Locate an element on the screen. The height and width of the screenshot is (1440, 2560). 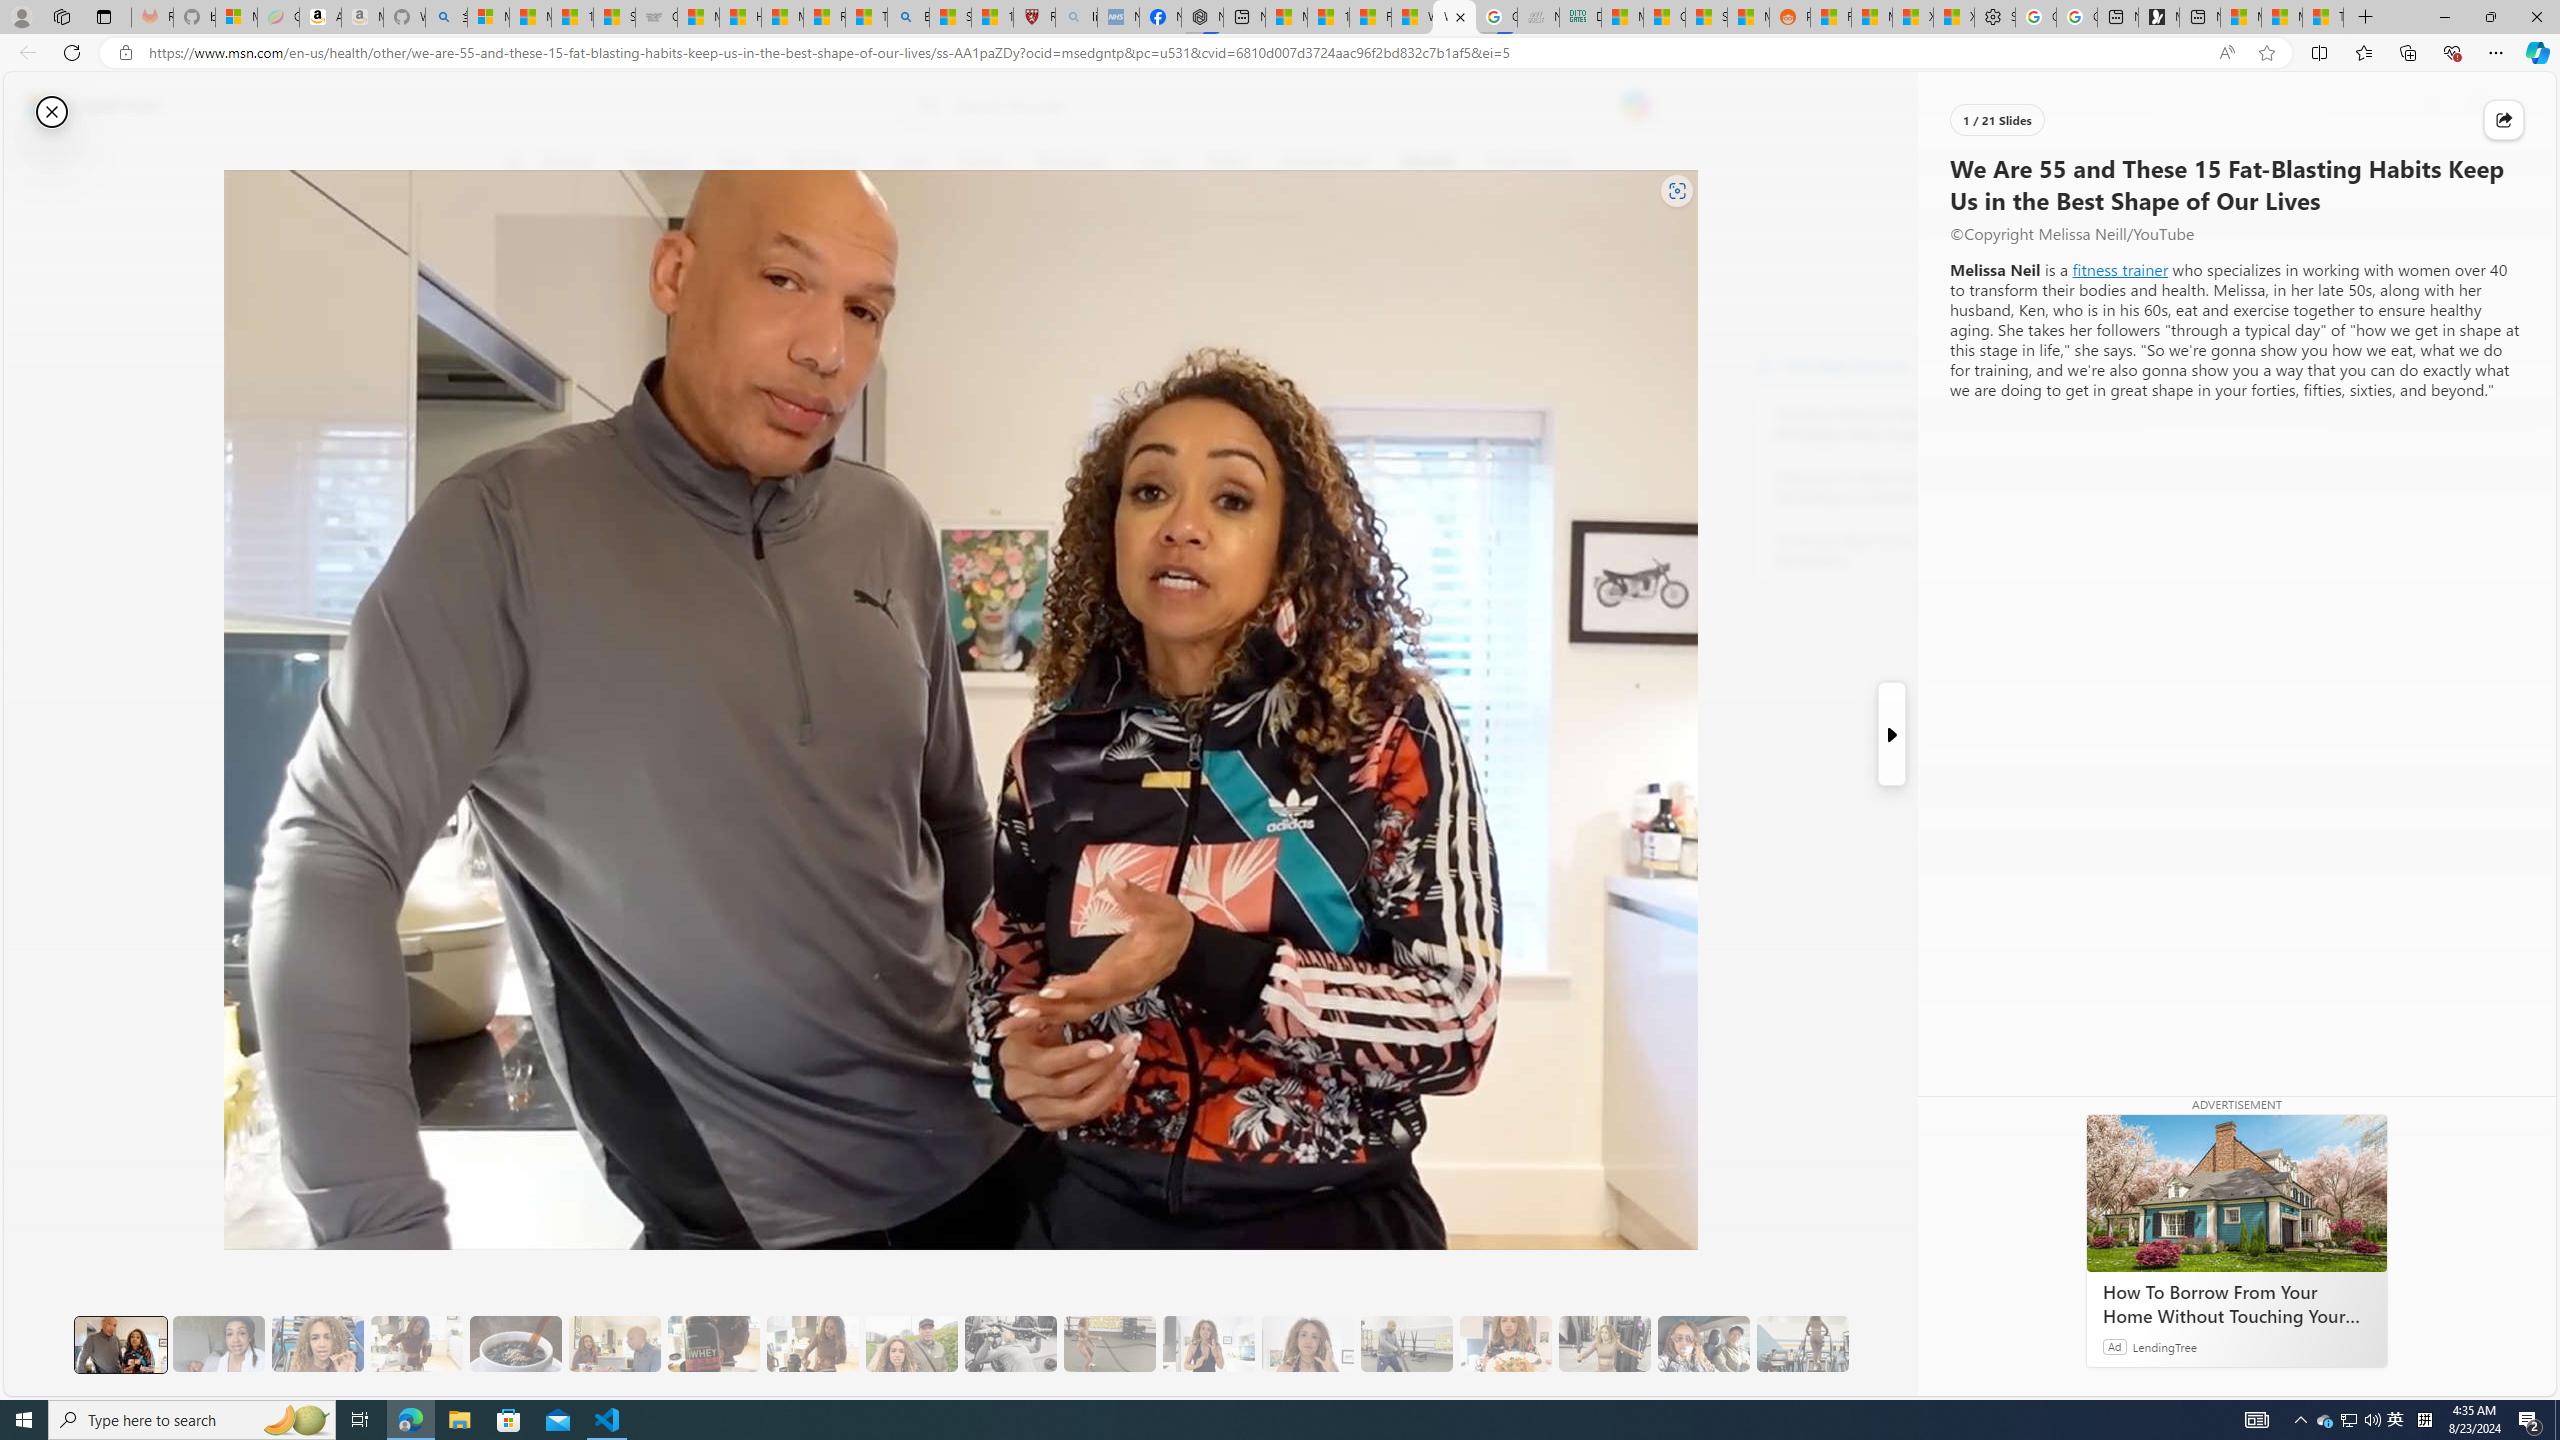
10 Then, They Do HIIT Cardio is located at coordinates (1110, 1344).